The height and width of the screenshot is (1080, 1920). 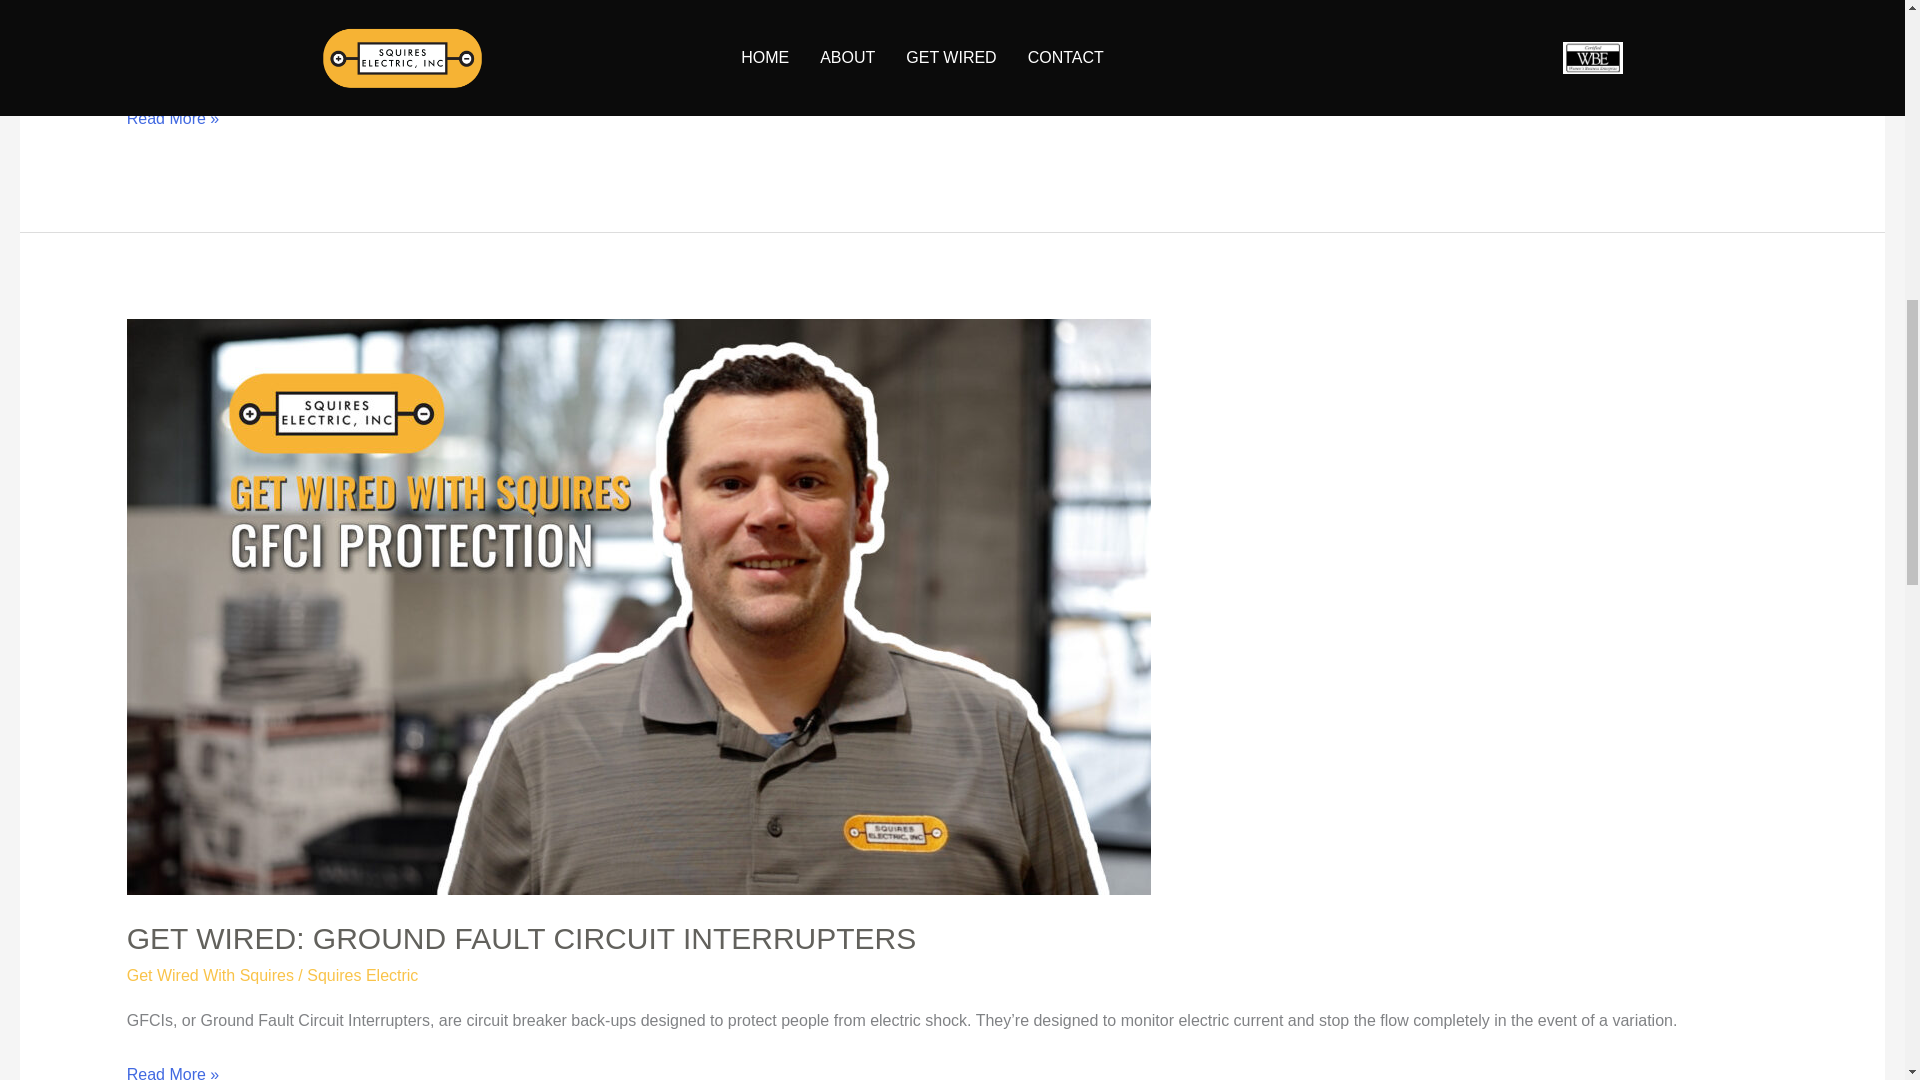 What do you see at coordinates (362, 974) in the screenshot?
I see `Squires Electric` at bounding box center [362, 974].